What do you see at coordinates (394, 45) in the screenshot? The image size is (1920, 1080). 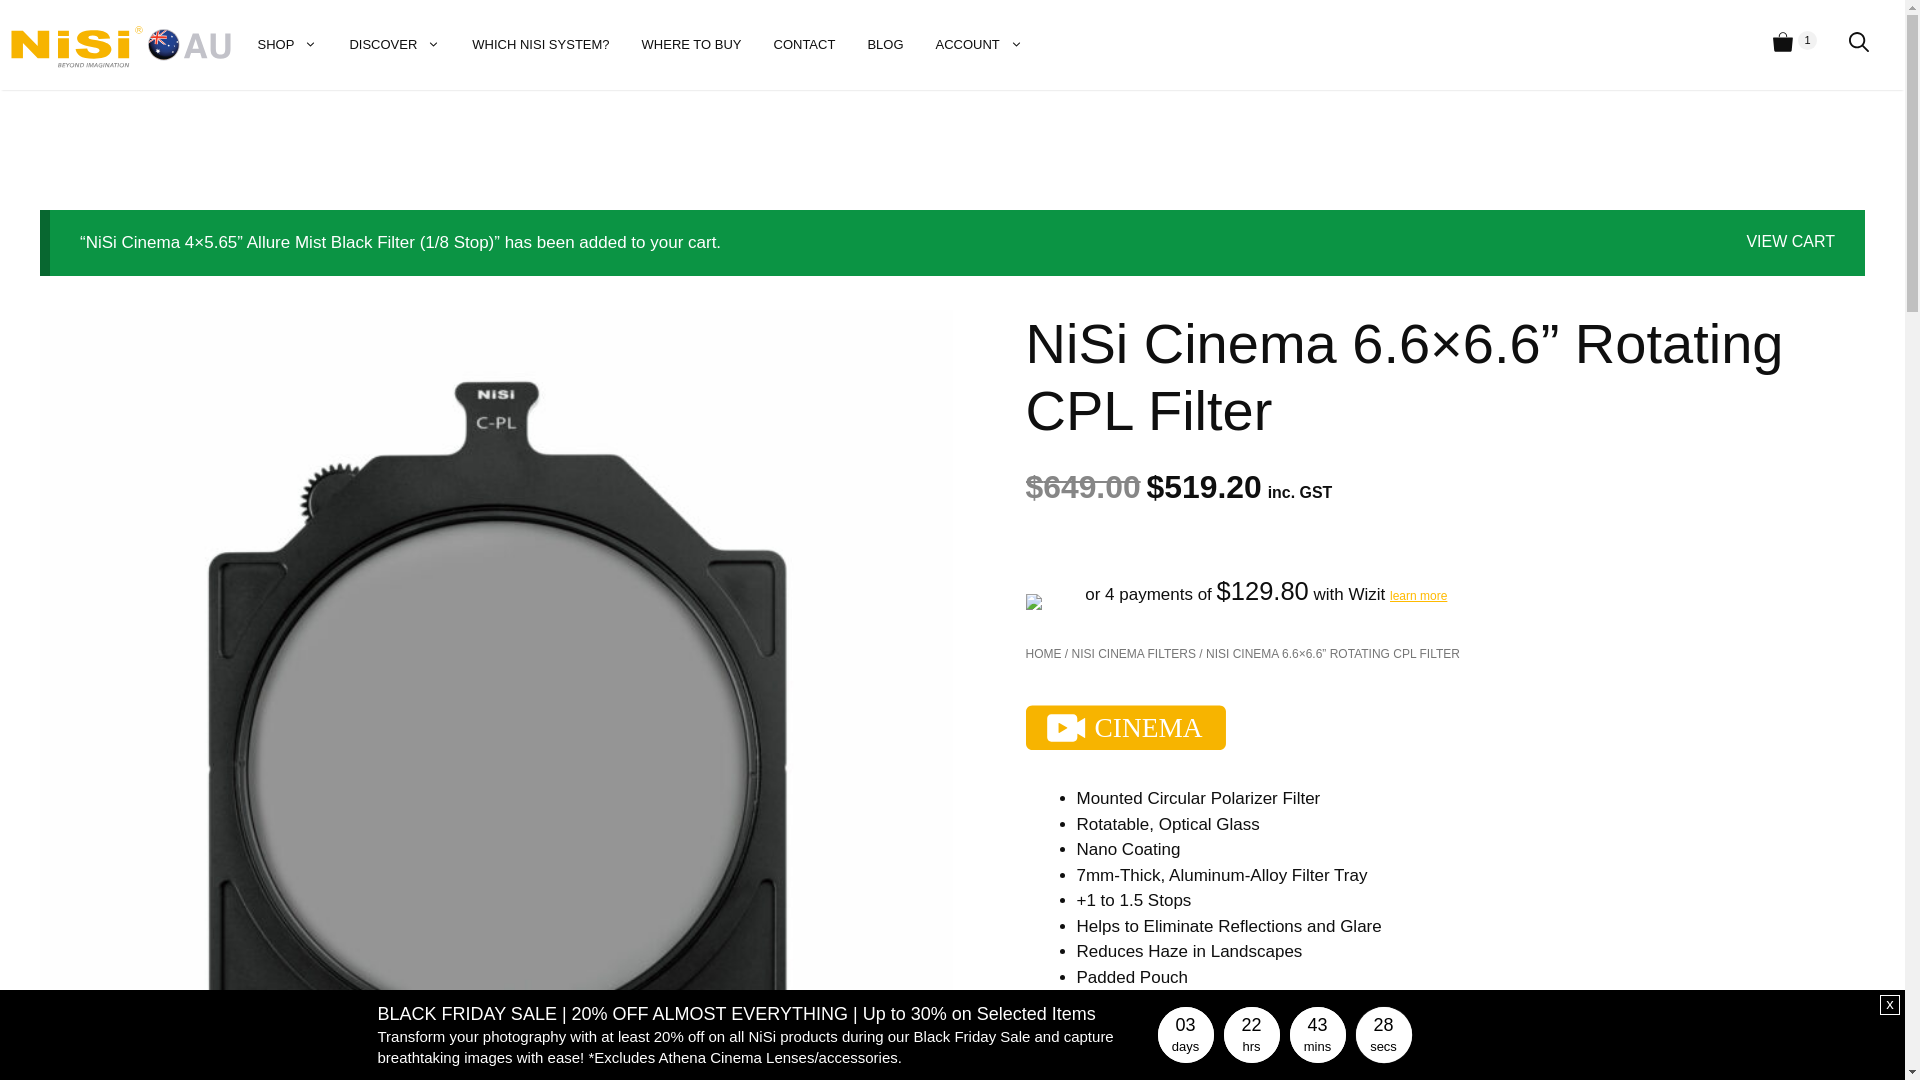 I see `DISCOVER` at bounding box center [394, 45].